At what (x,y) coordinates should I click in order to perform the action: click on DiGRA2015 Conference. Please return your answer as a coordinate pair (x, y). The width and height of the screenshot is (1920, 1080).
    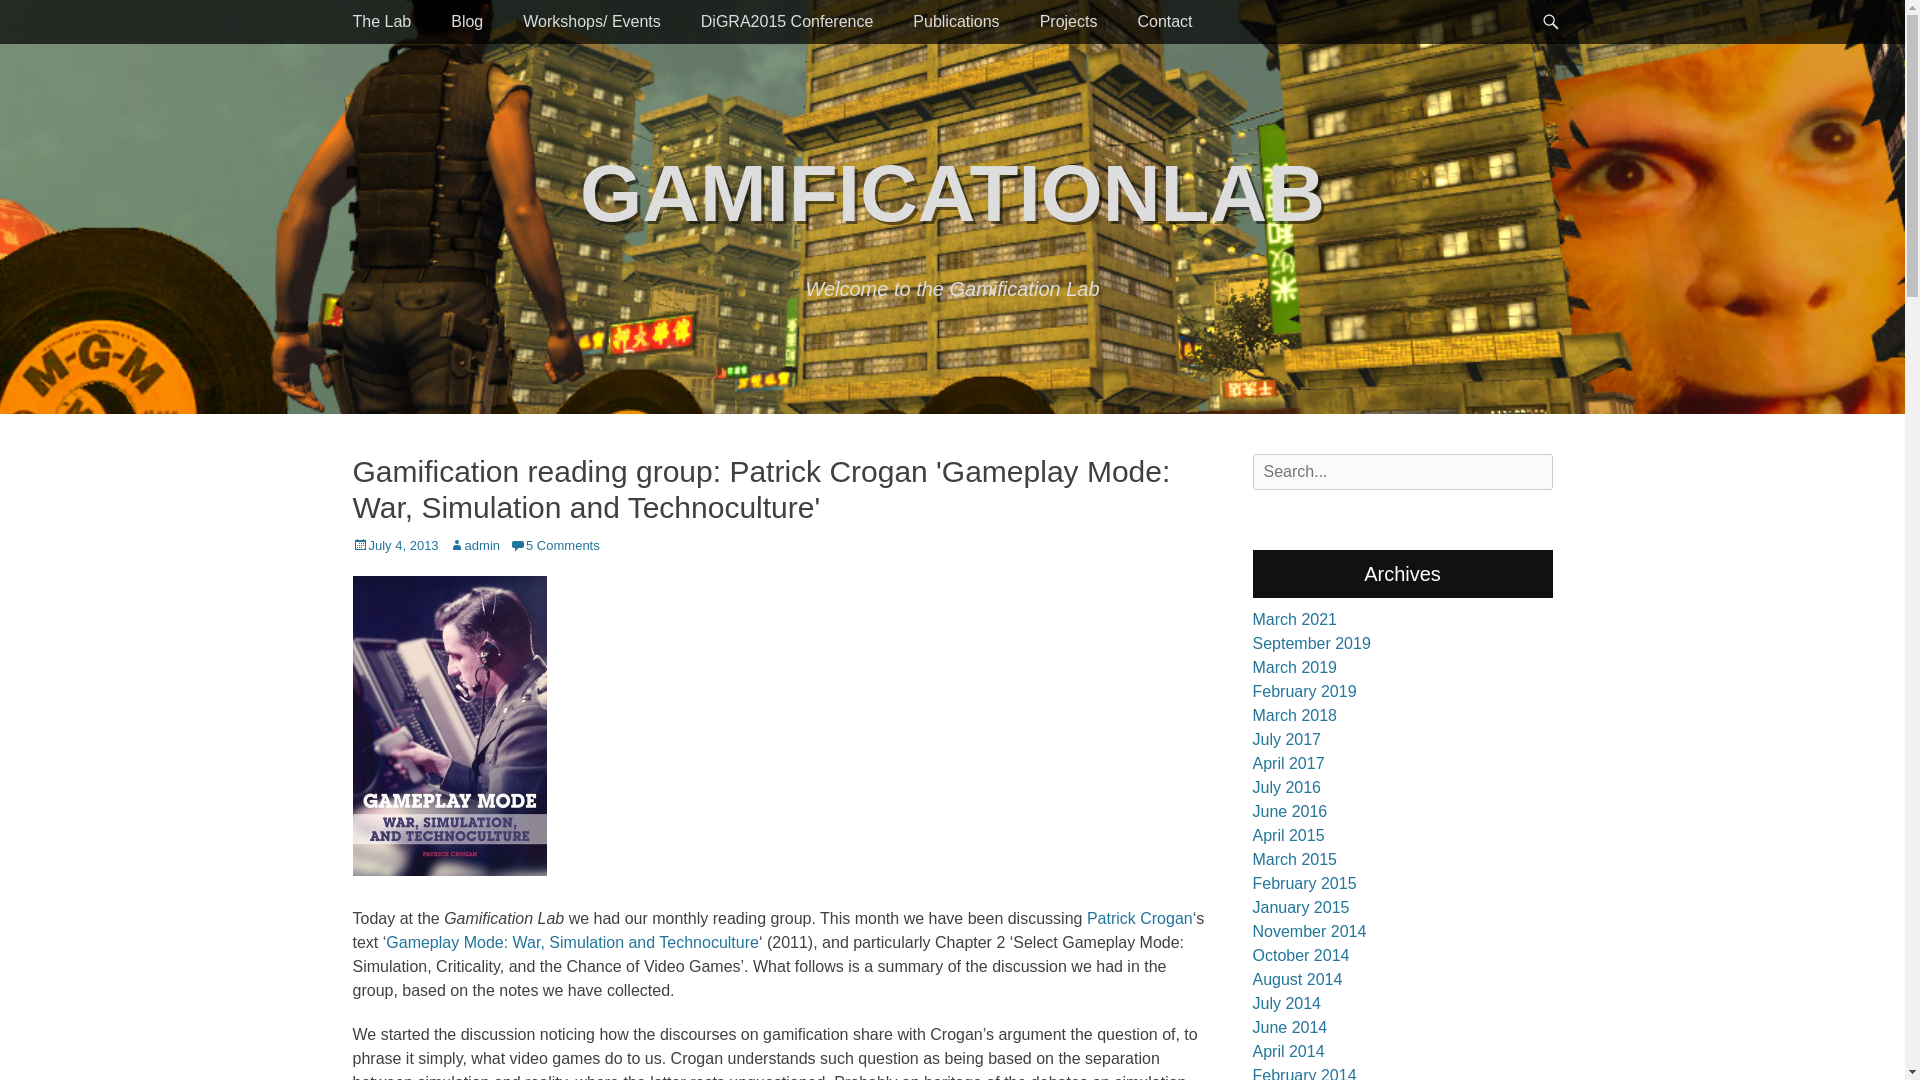
    Looking at the image, I should click on (788, 22).